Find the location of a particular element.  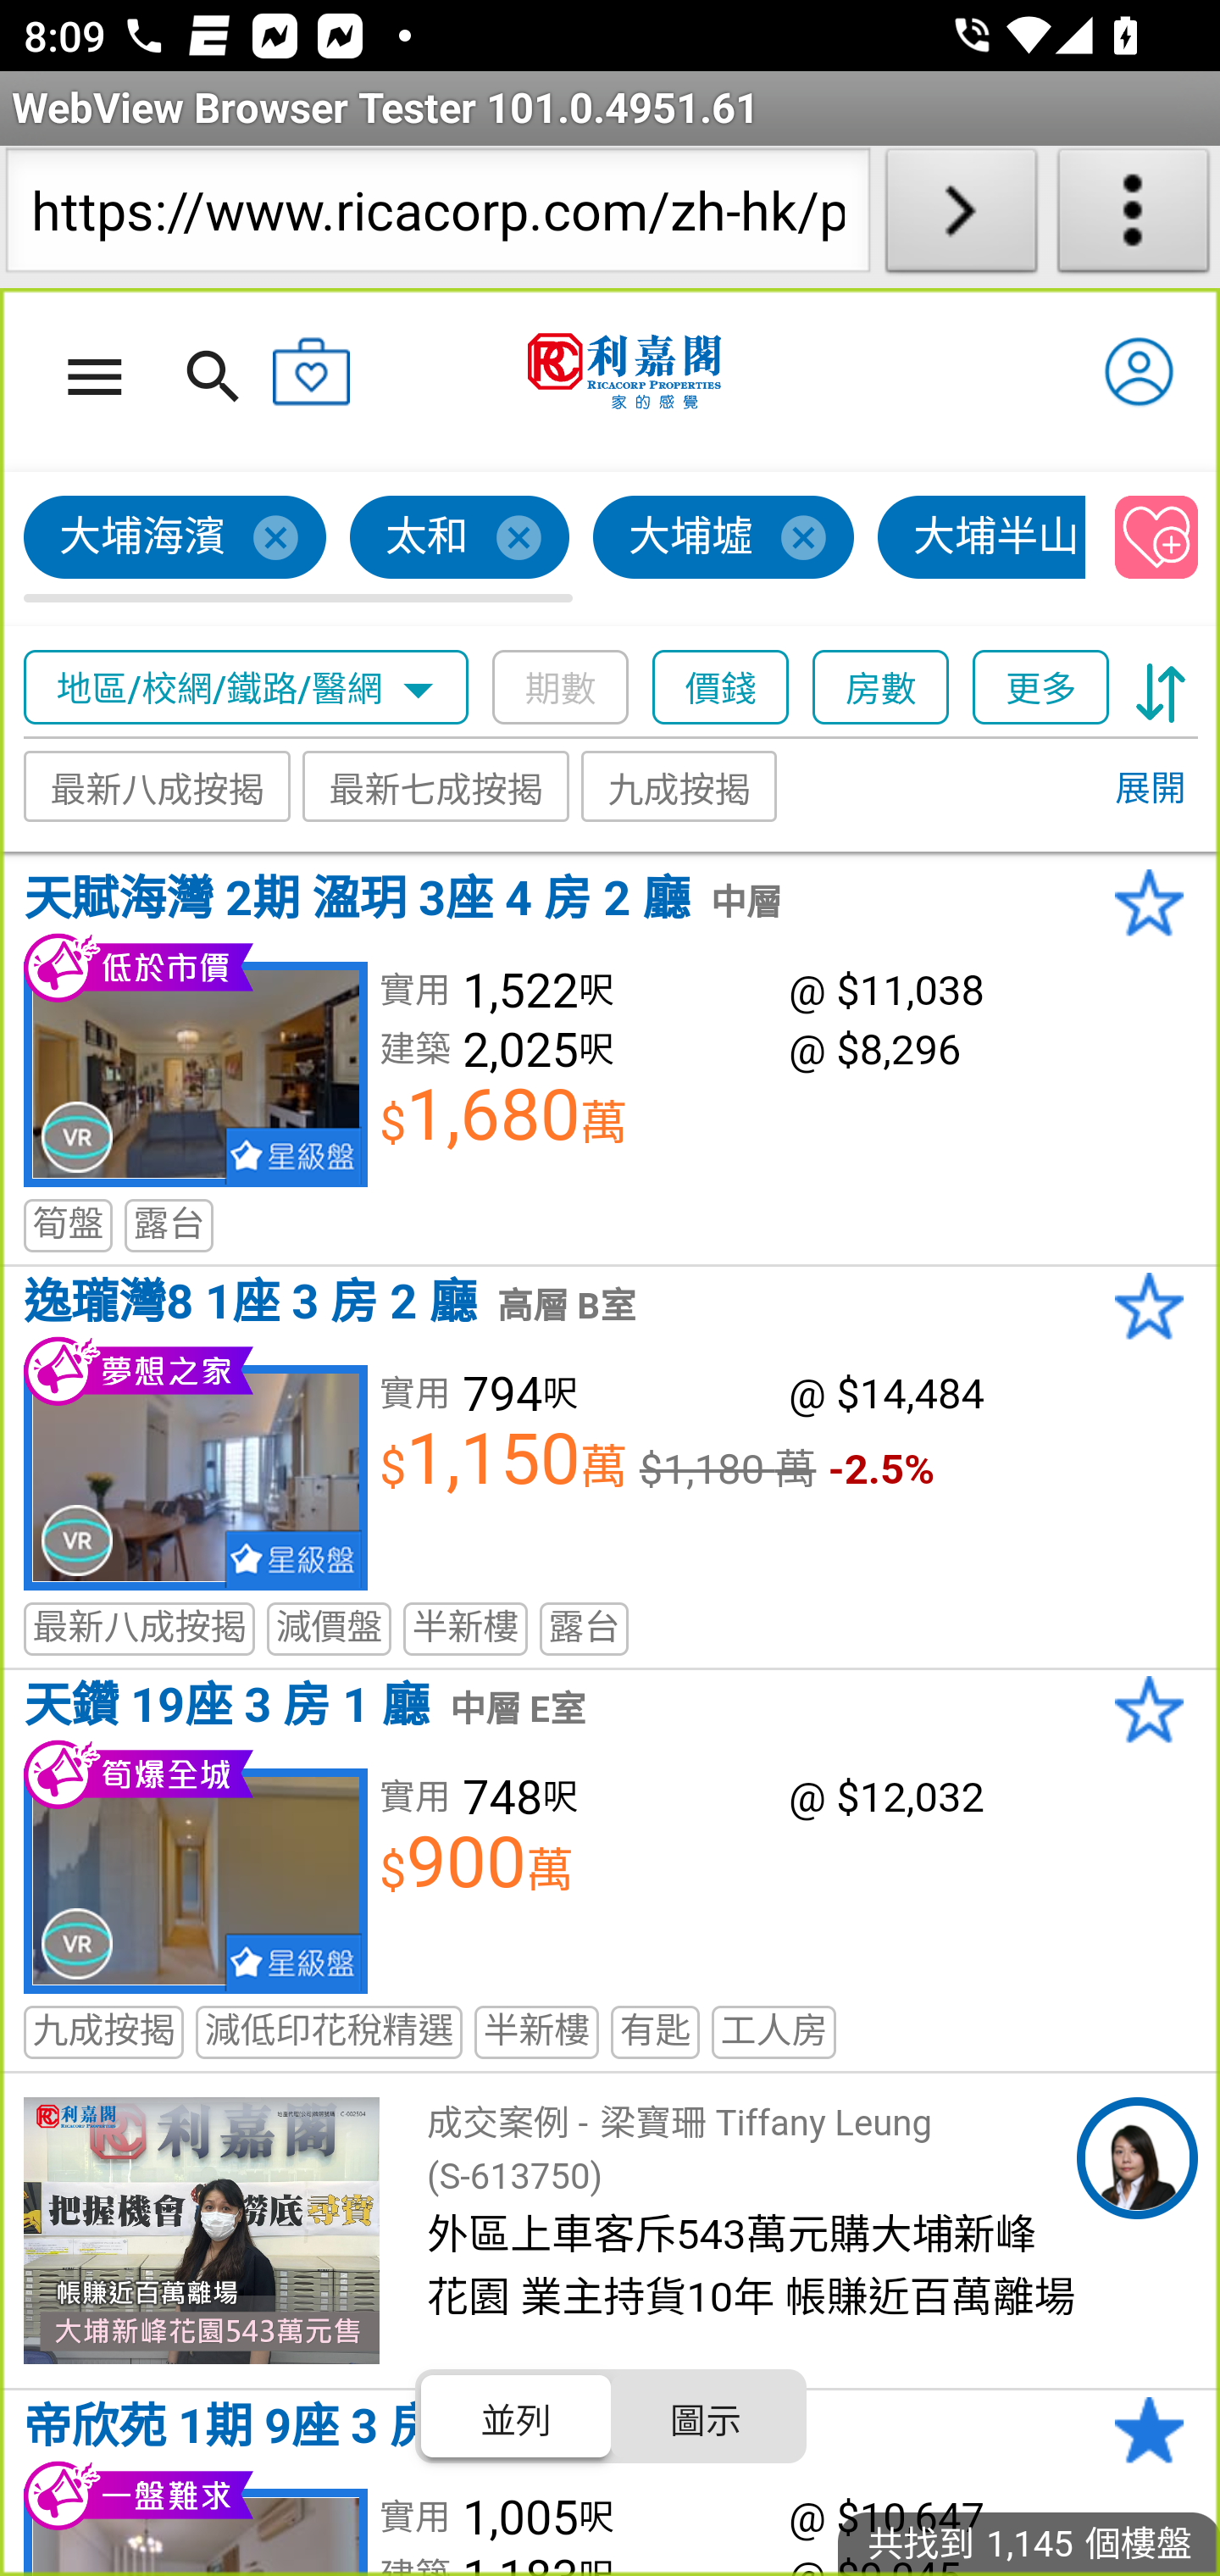

最新七成按揭 is located at coordinates (437, 786).